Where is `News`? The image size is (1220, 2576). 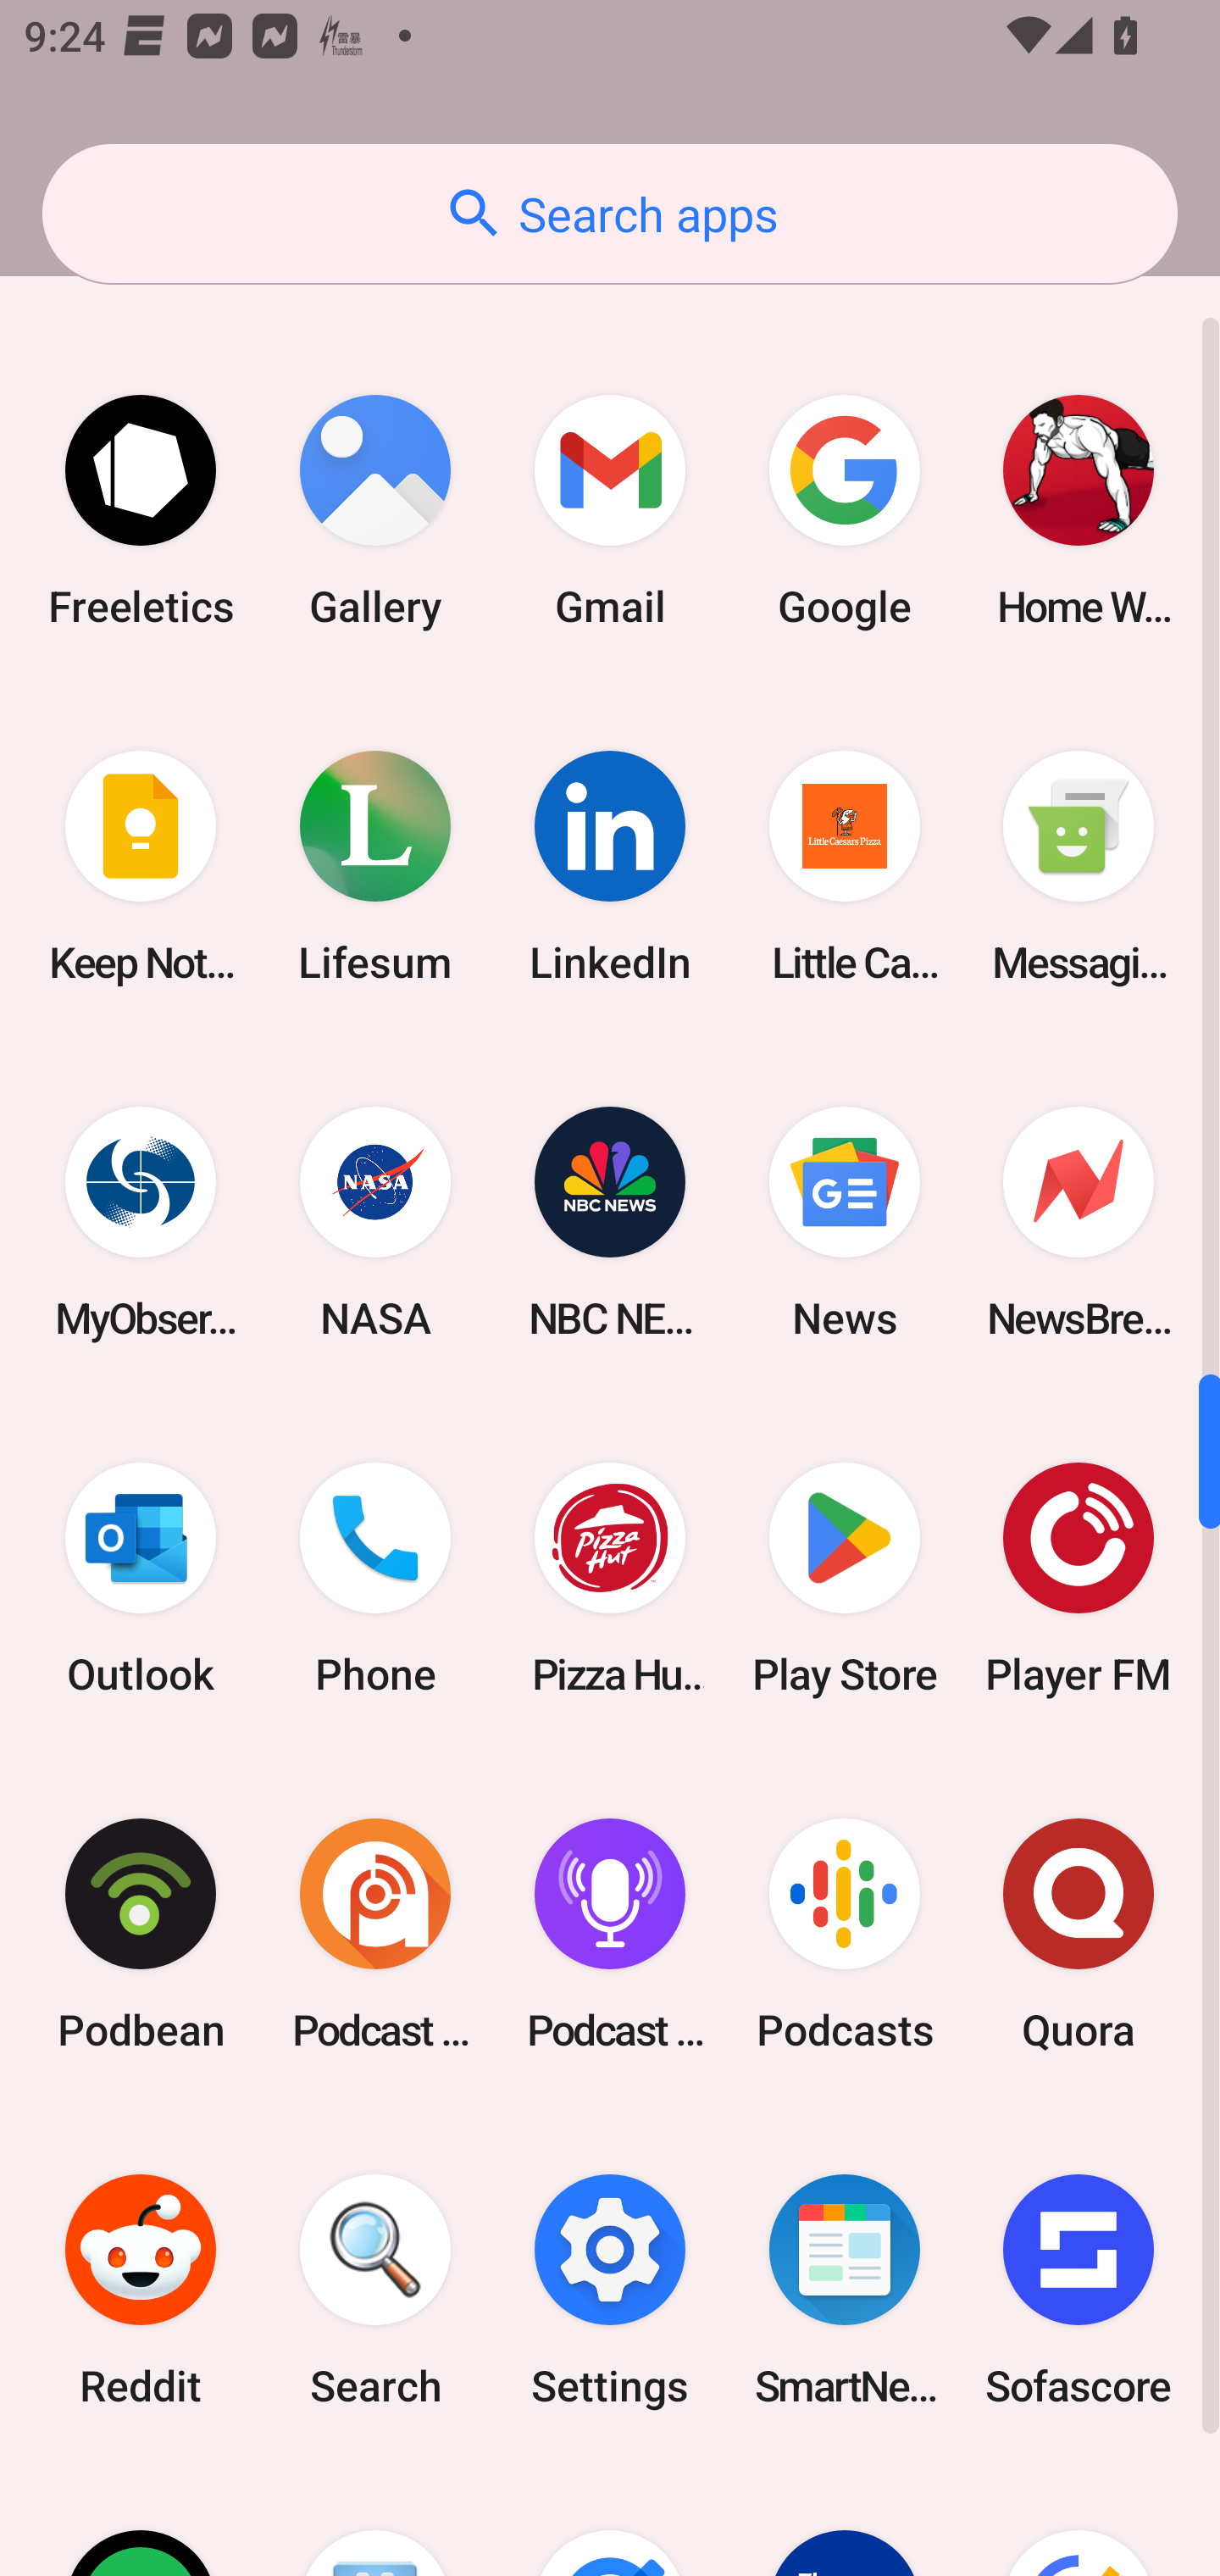
News is located at coordinates (844, 1224).